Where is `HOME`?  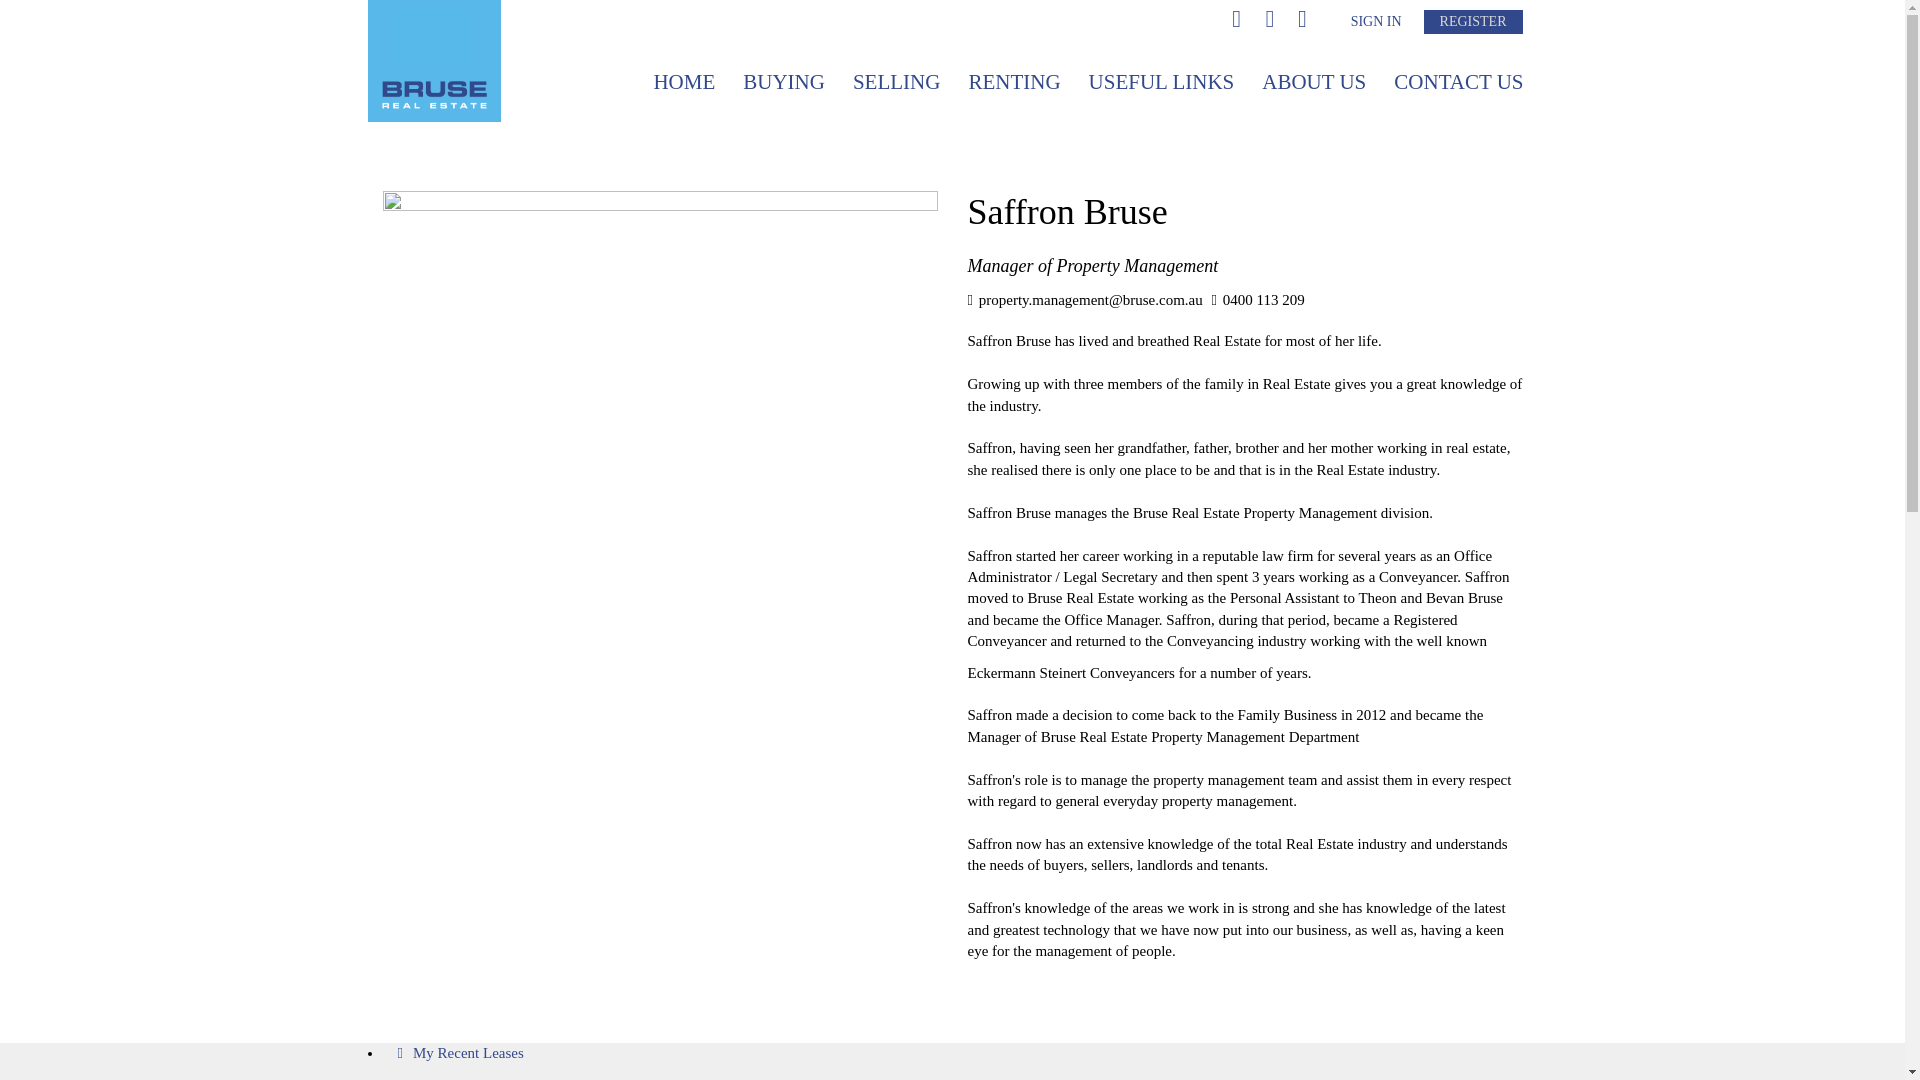
HOME is located at coordinates (684, 82).